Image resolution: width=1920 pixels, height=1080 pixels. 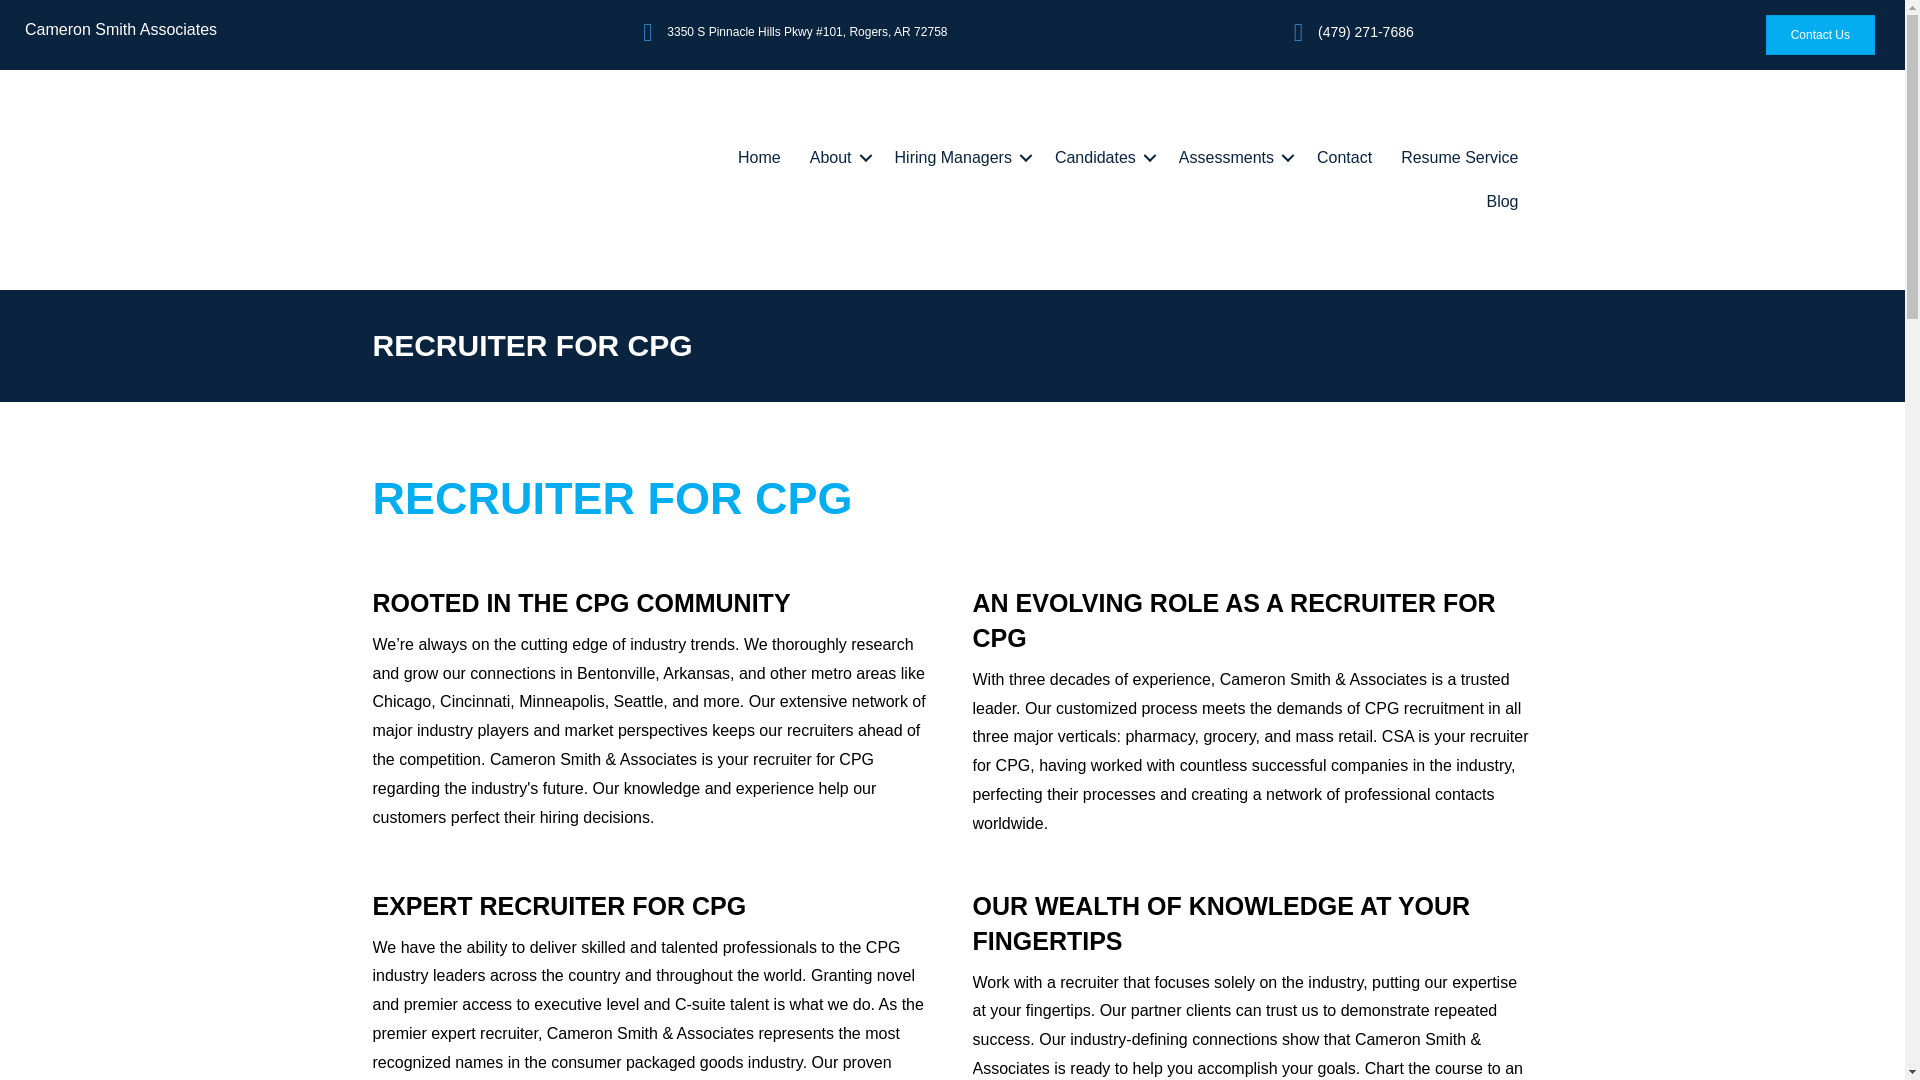 I want to click on Blog, so click(x=1502, y=202).